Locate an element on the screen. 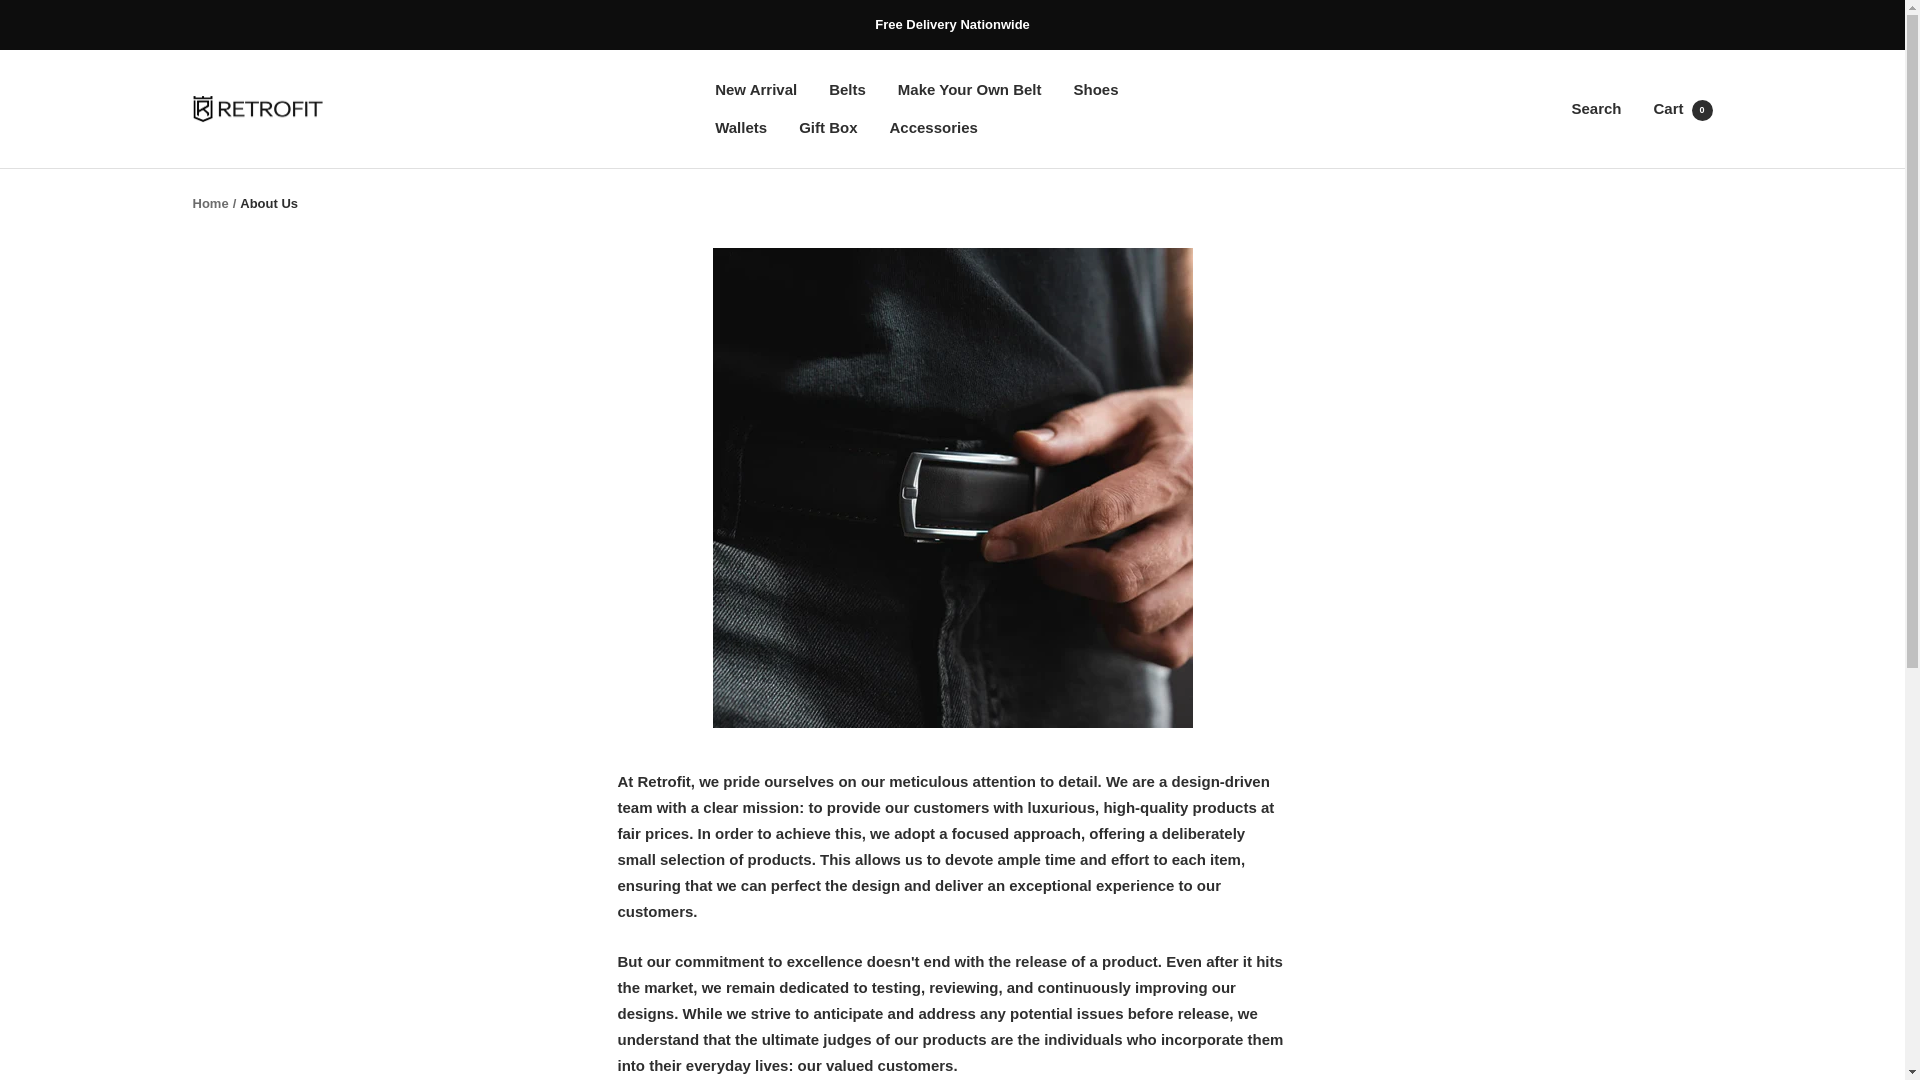  Make Your Own Belt is located at coordinates (210, 202).